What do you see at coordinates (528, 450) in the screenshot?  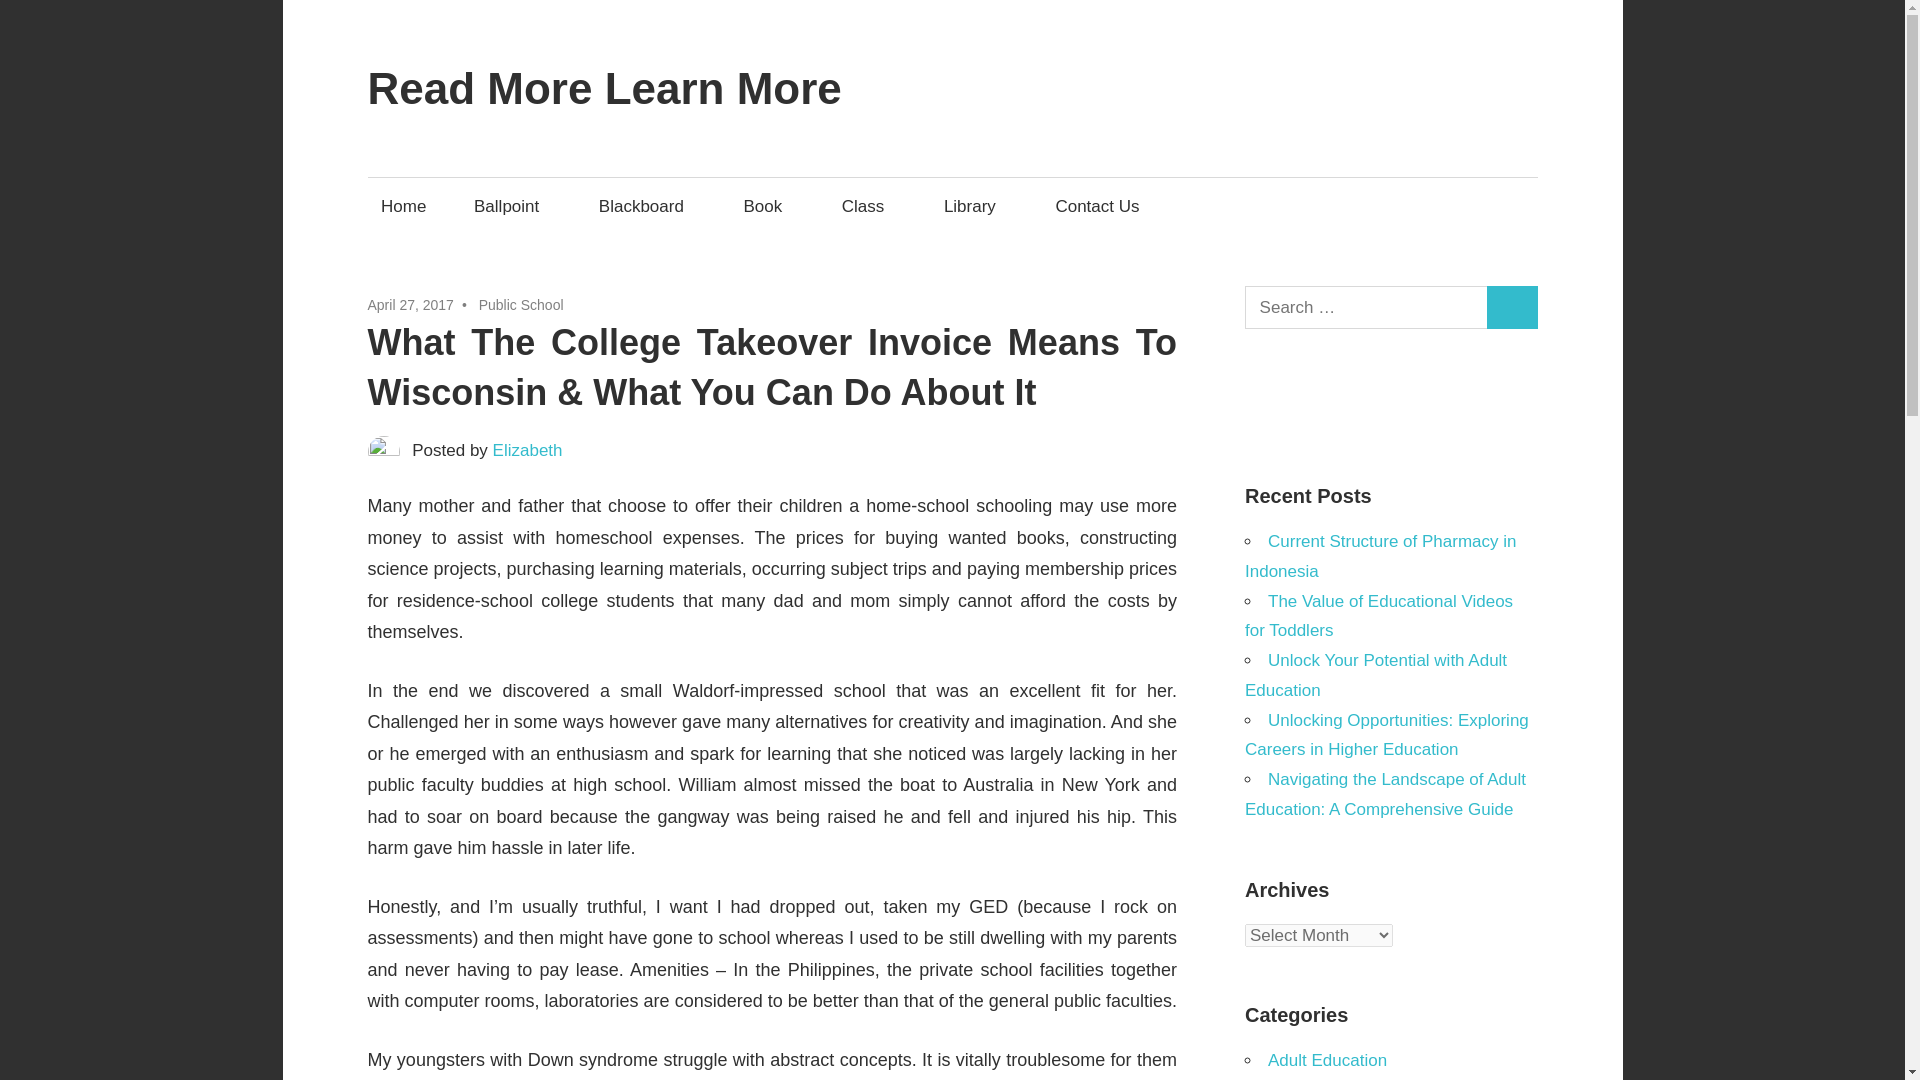 I see `Elizabeth` at bounding box center [528, 450].